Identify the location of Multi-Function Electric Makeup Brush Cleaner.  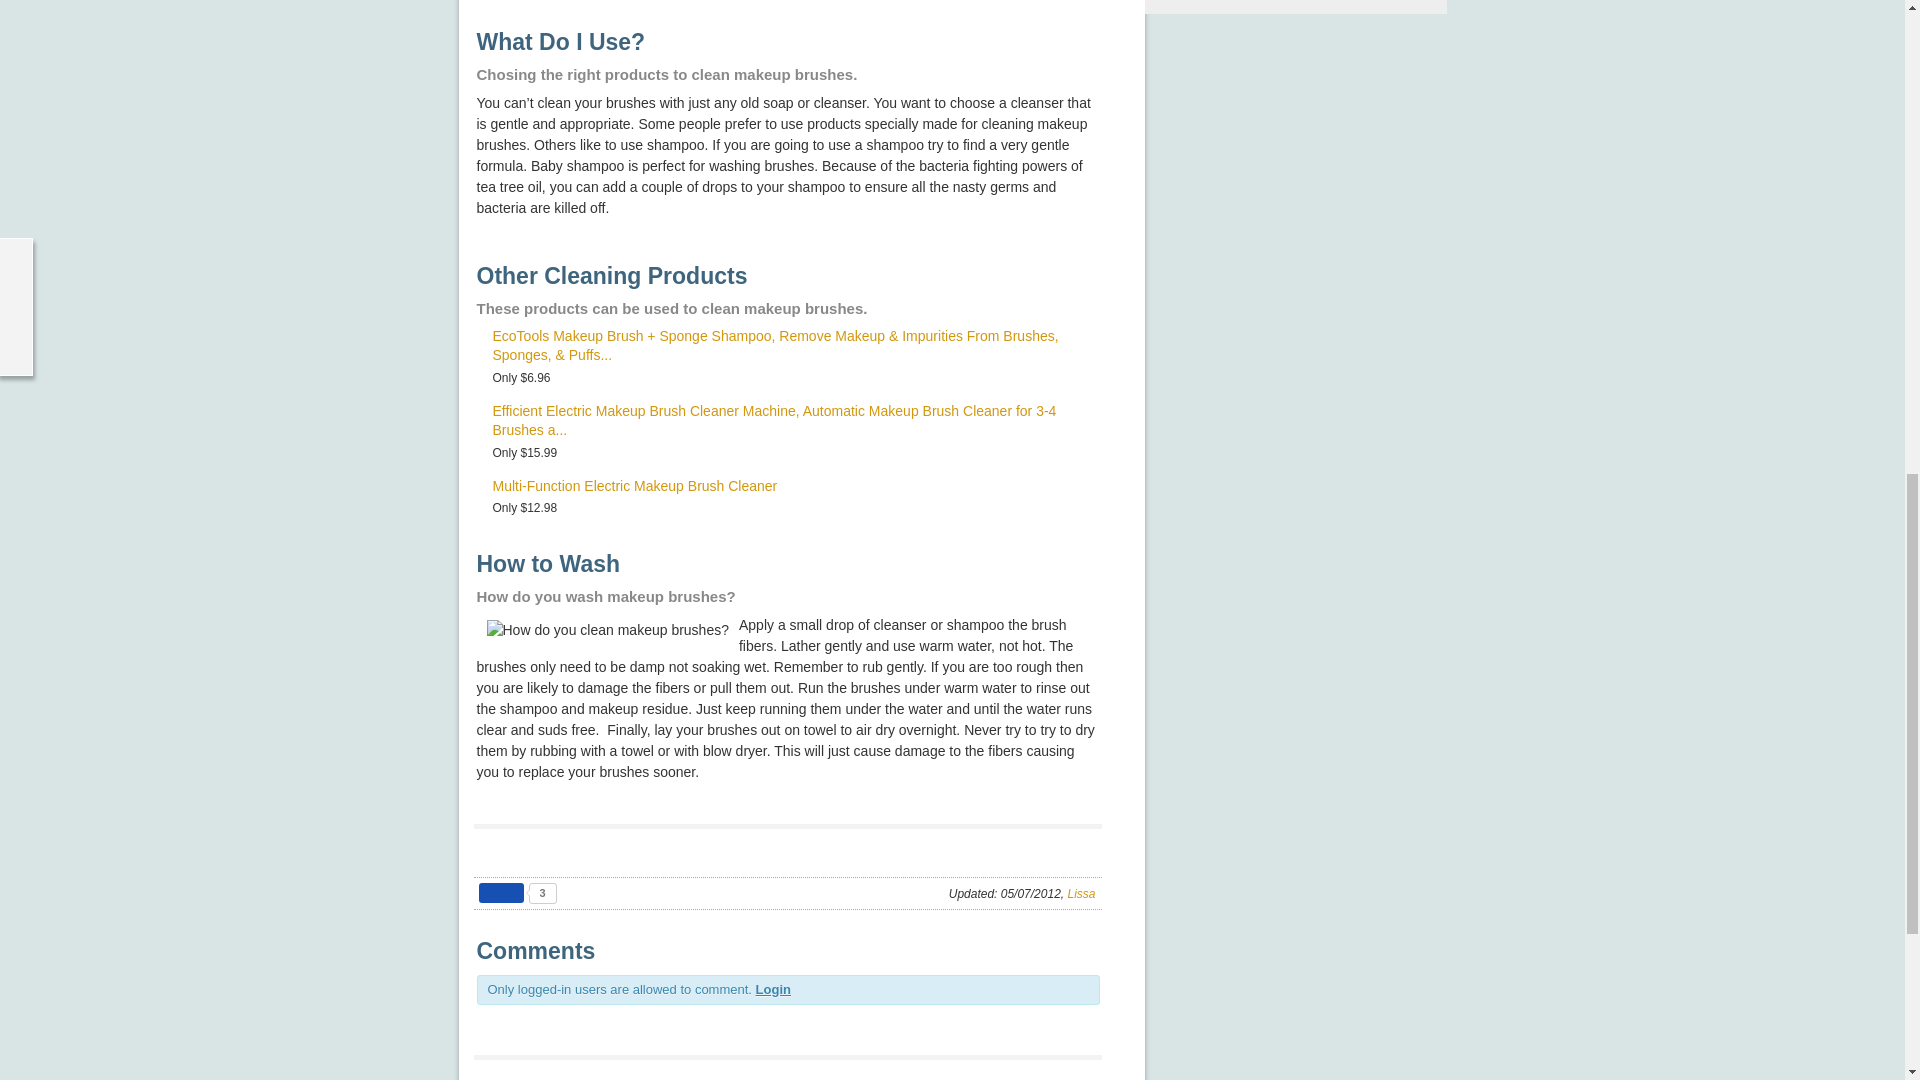
(634, 486).